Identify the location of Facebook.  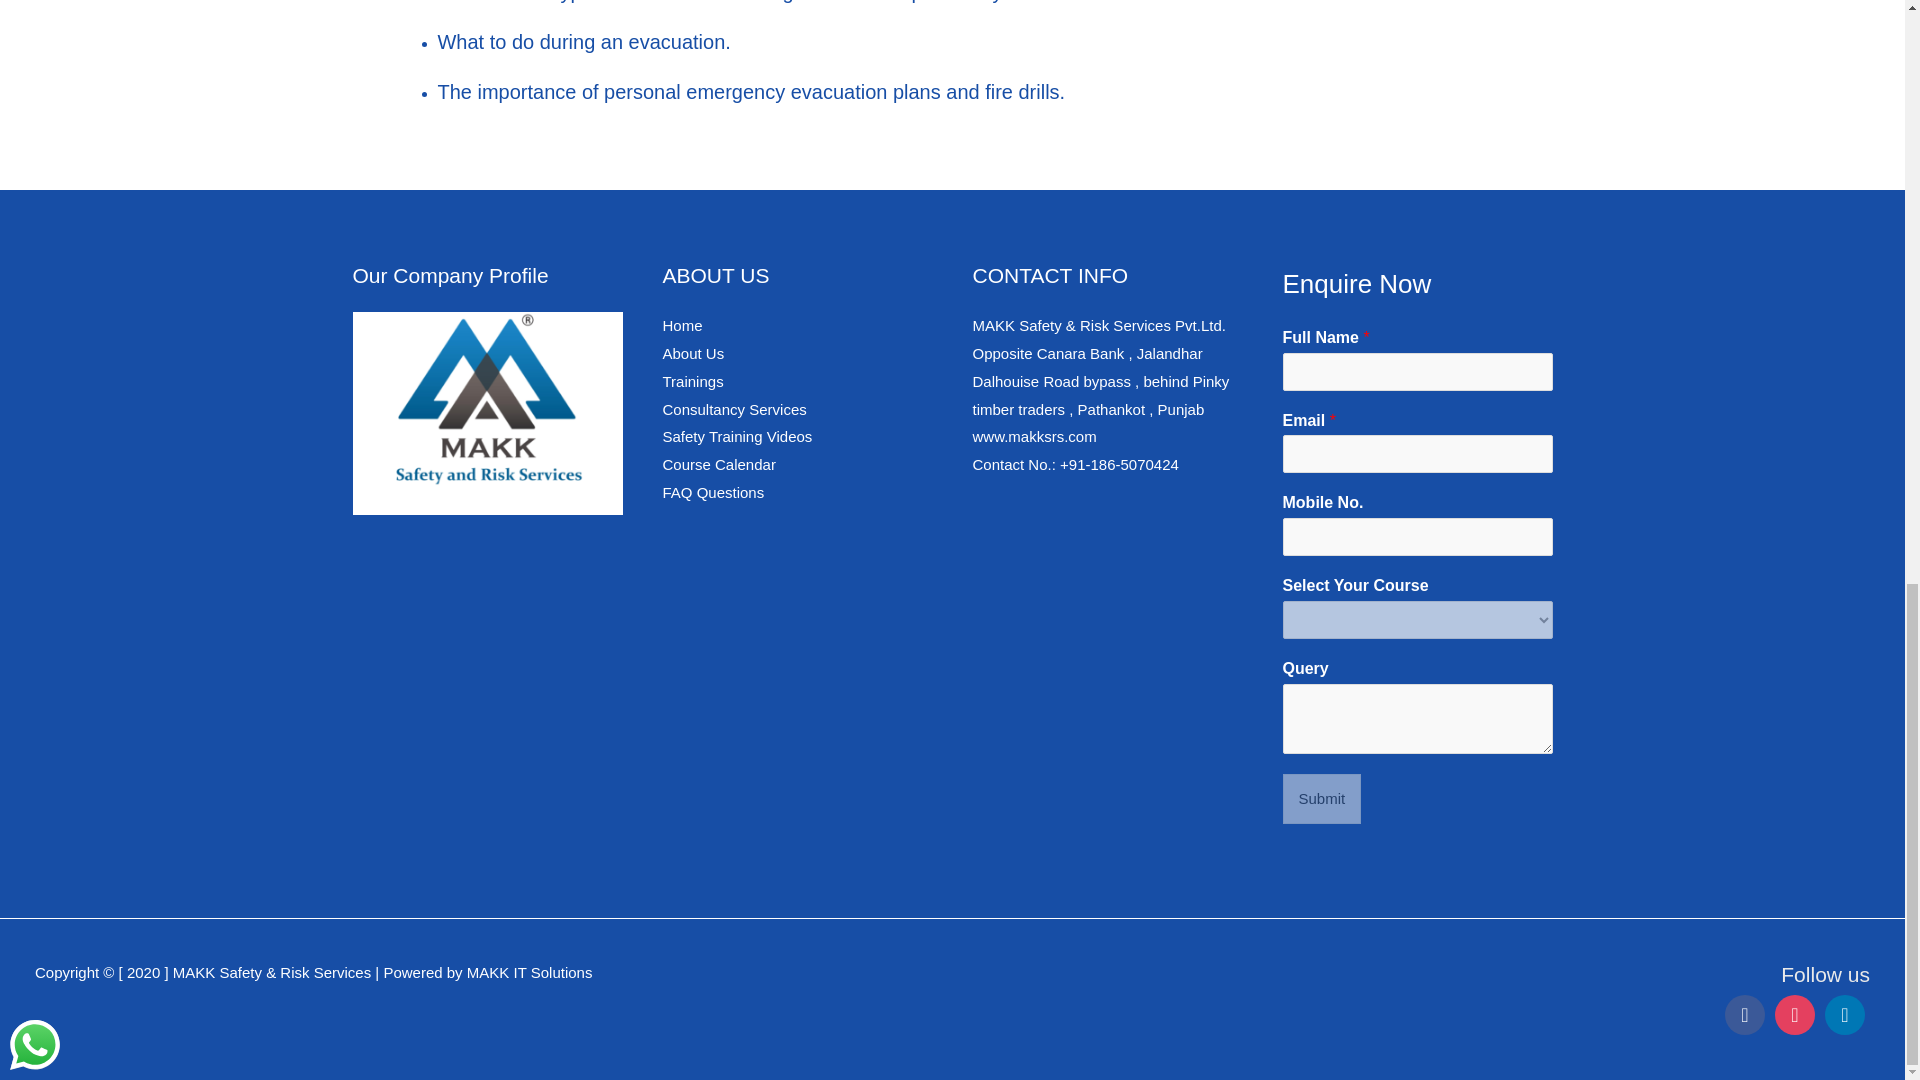
(1745, 1015).